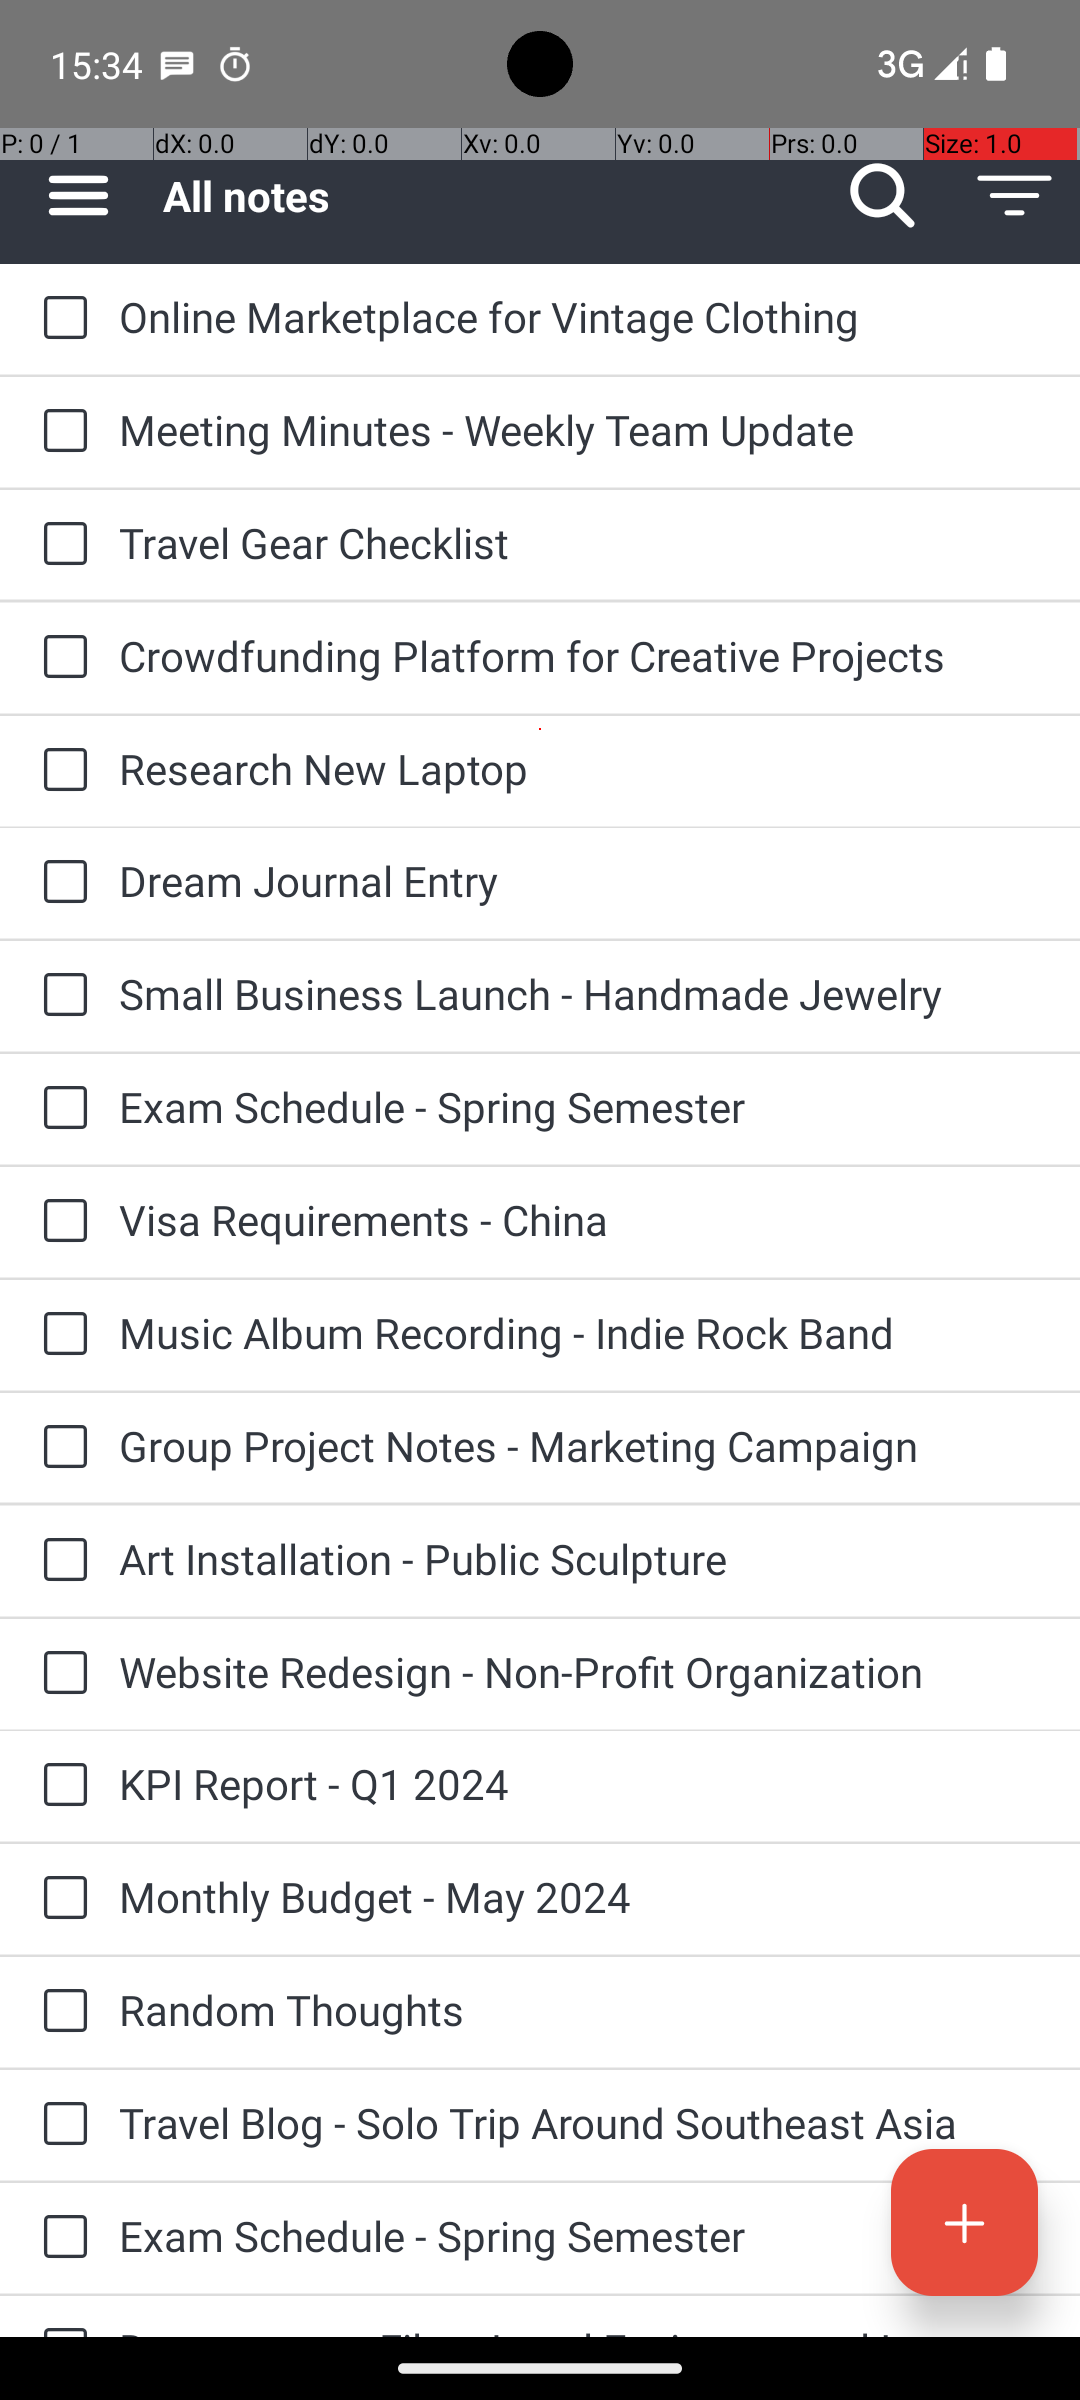 This screenshot has height=2400, width=1080. Describe the element at coordinates (60, 1222) in the screenshot. I see `to-do: Visa Requirements - China` at that location.